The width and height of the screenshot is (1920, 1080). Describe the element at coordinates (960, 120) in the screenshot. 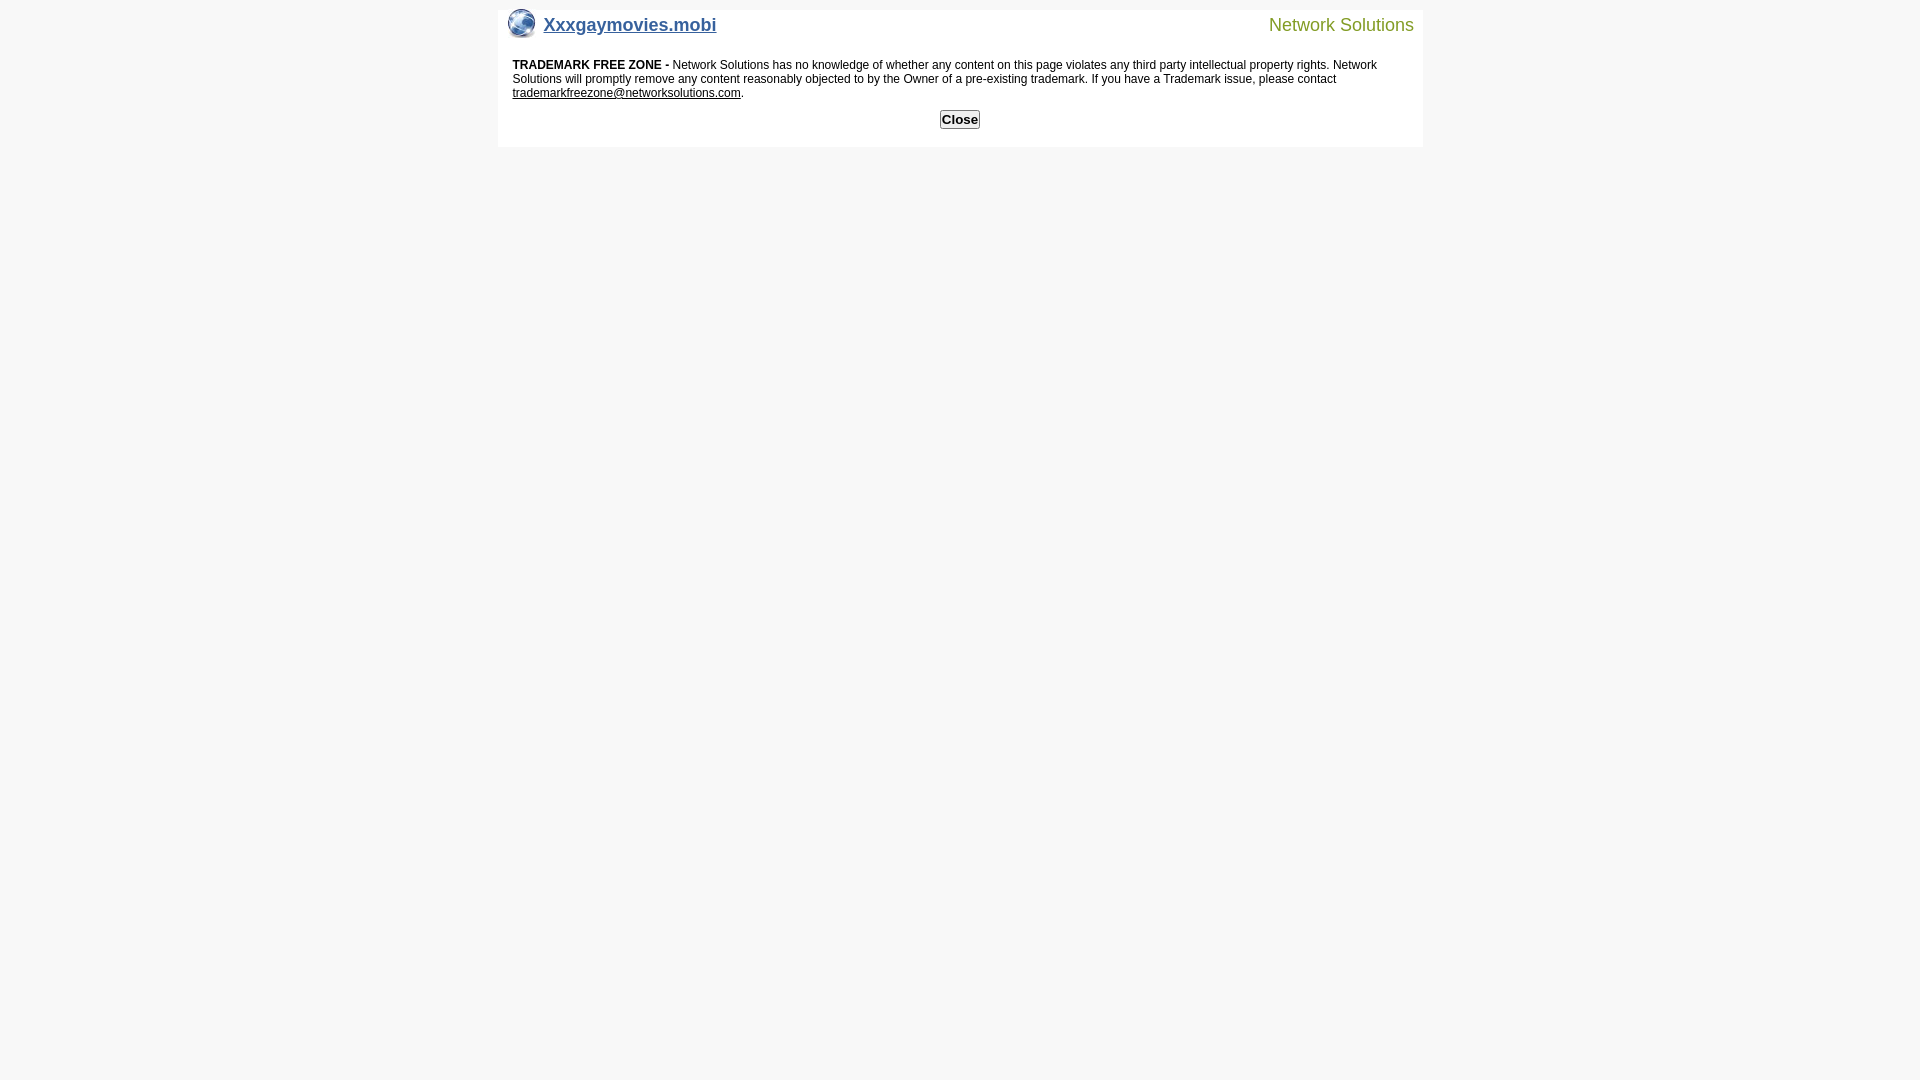

I see `Close` at that location.